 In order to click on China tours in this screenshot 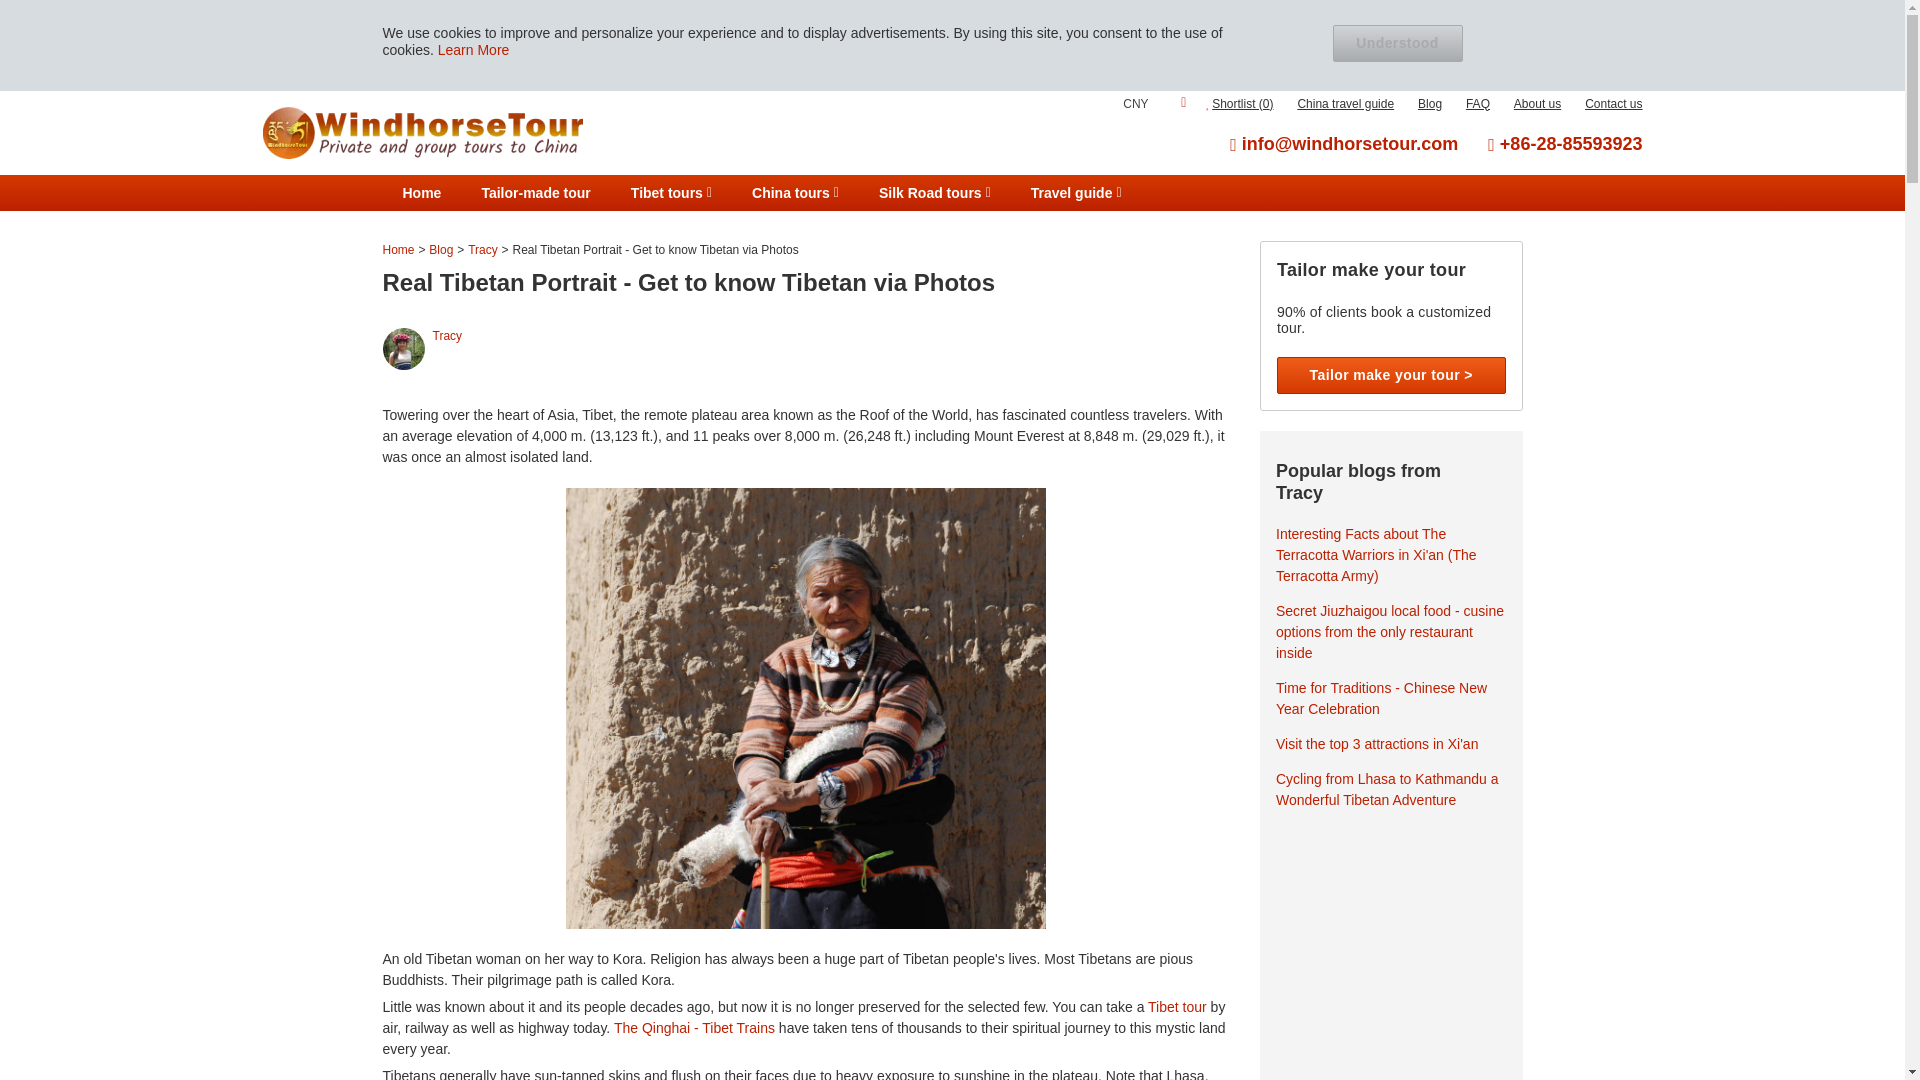, I will do `click(794, 192)`.